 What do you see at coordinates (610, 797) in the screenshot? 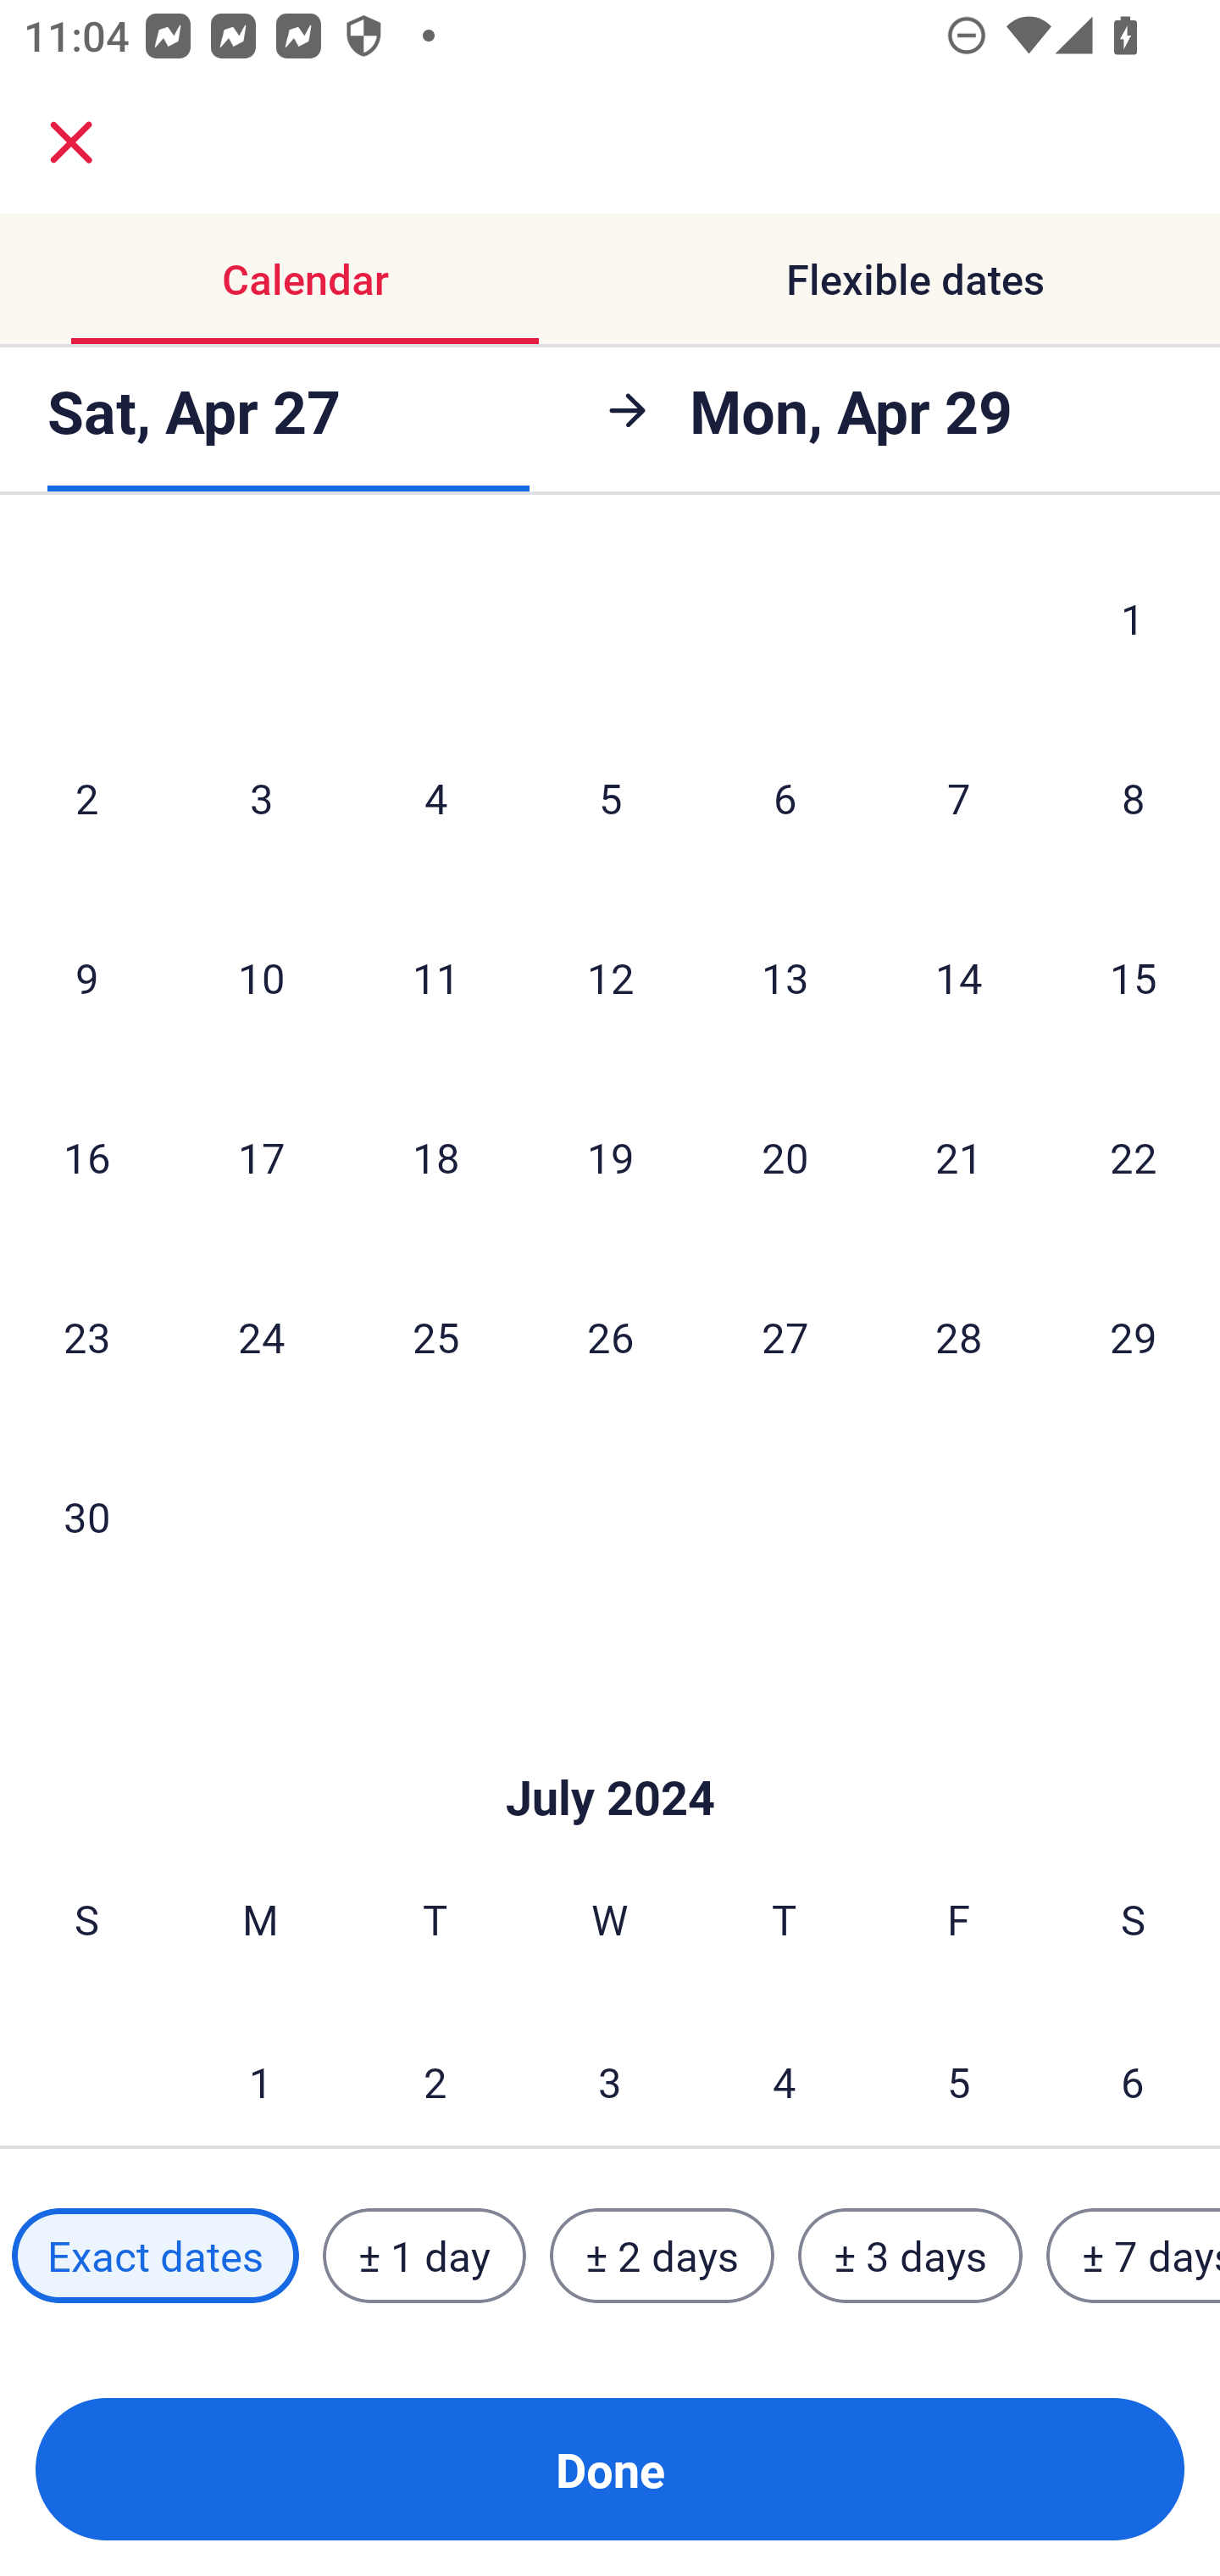
I see `5 Wednesday, June 5, 2024` at bounding box center [610, 797].